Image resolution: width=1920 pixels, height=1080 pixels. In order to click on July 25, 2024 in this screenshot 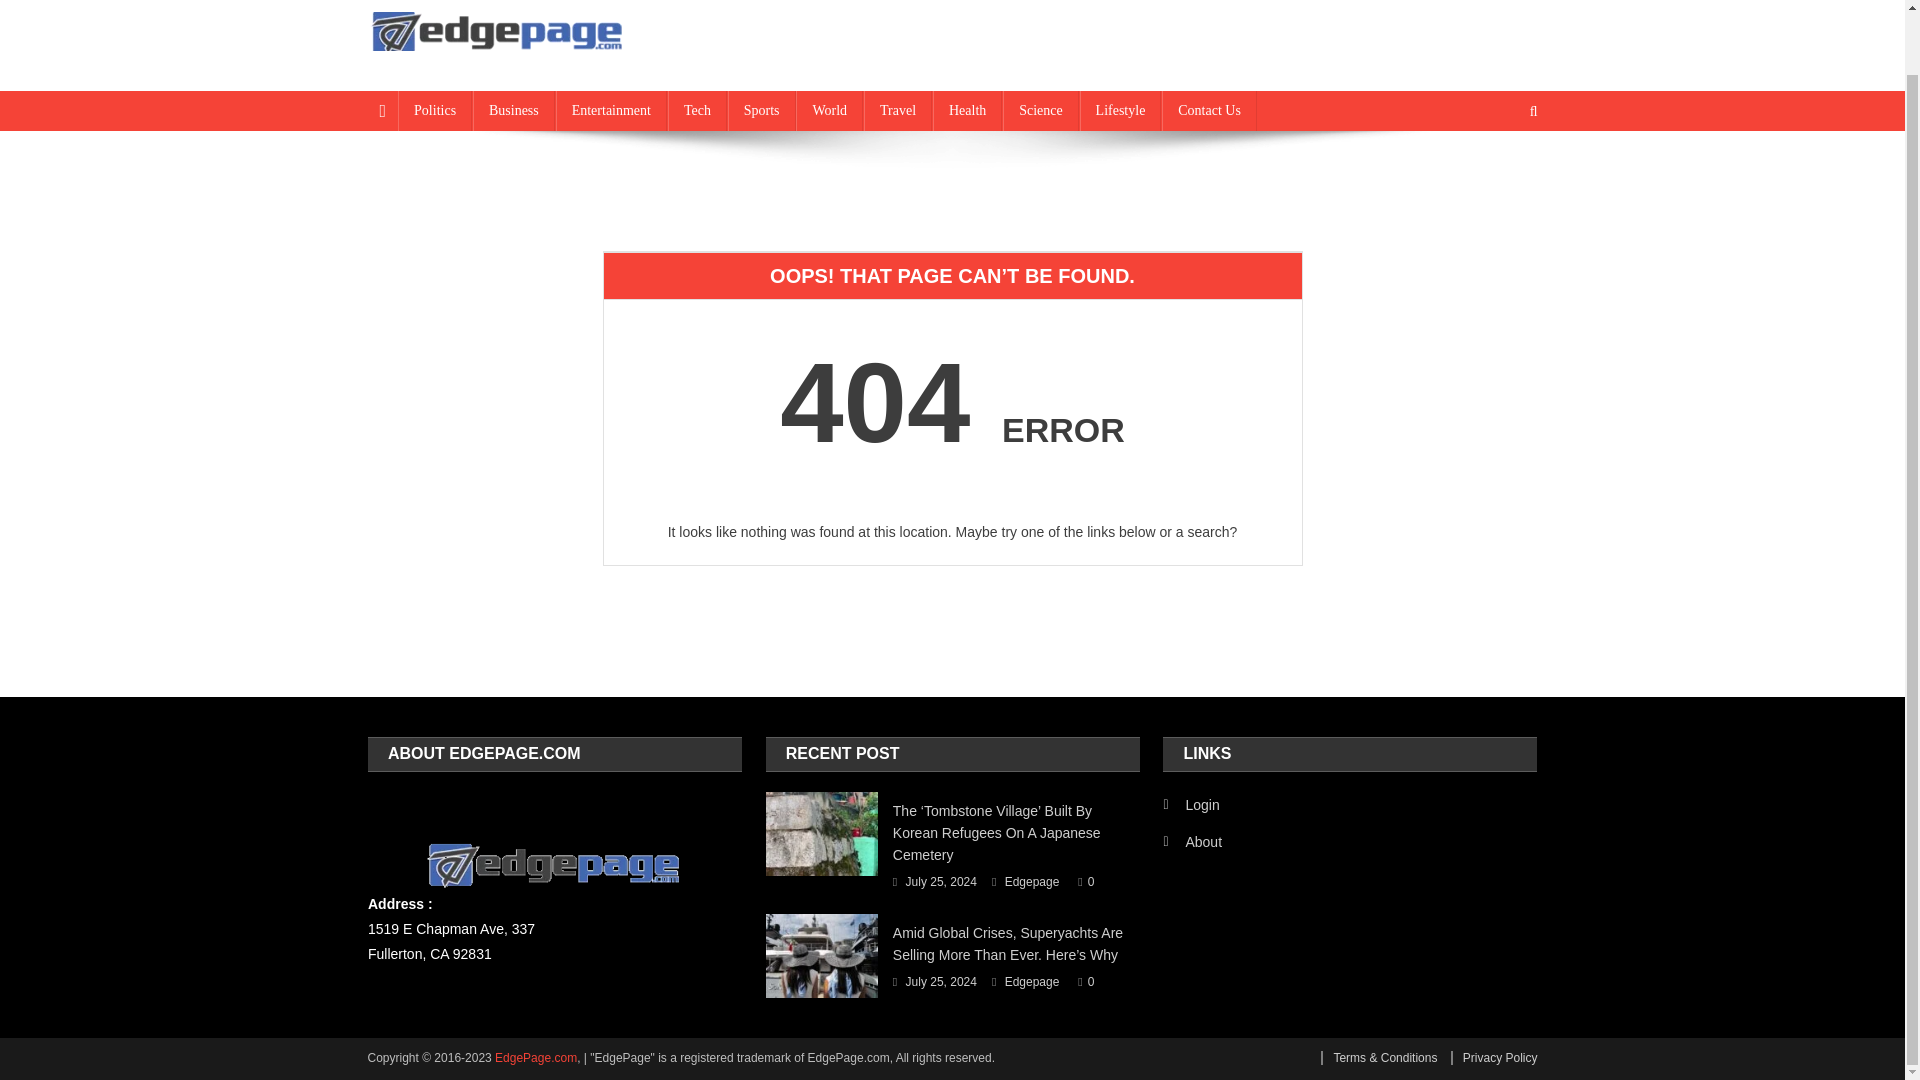, I will do `click(942, 882)`.